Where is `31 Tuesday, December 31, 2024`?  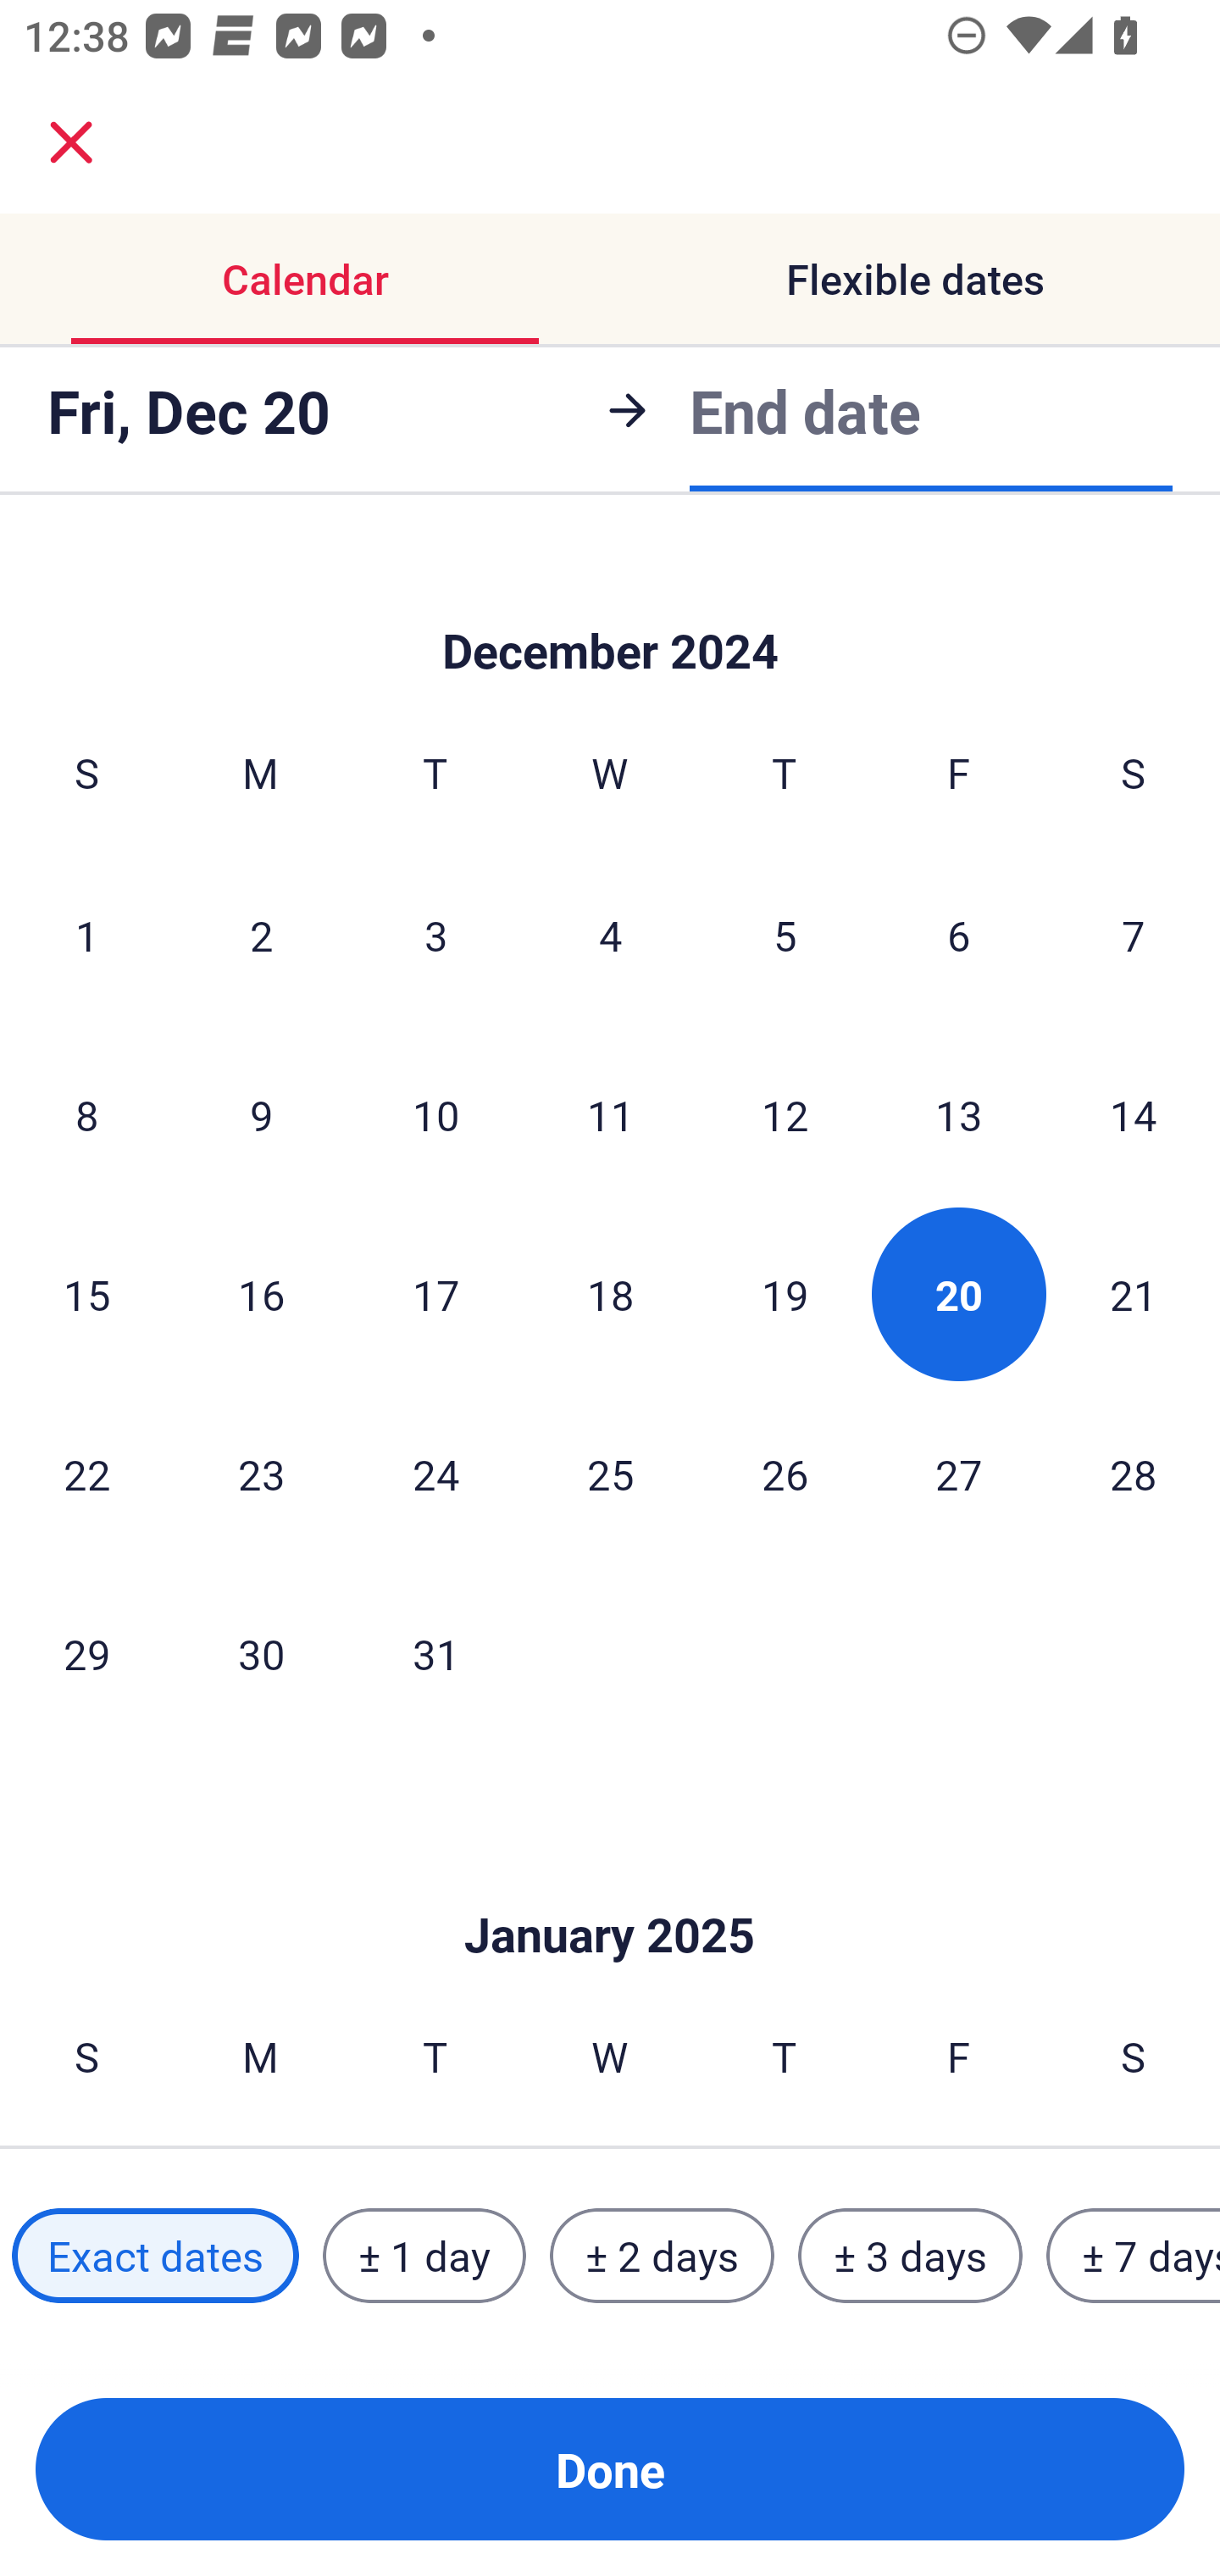 31 Tuesday, December 31, 2024 is located at coordinates (435, 1654).